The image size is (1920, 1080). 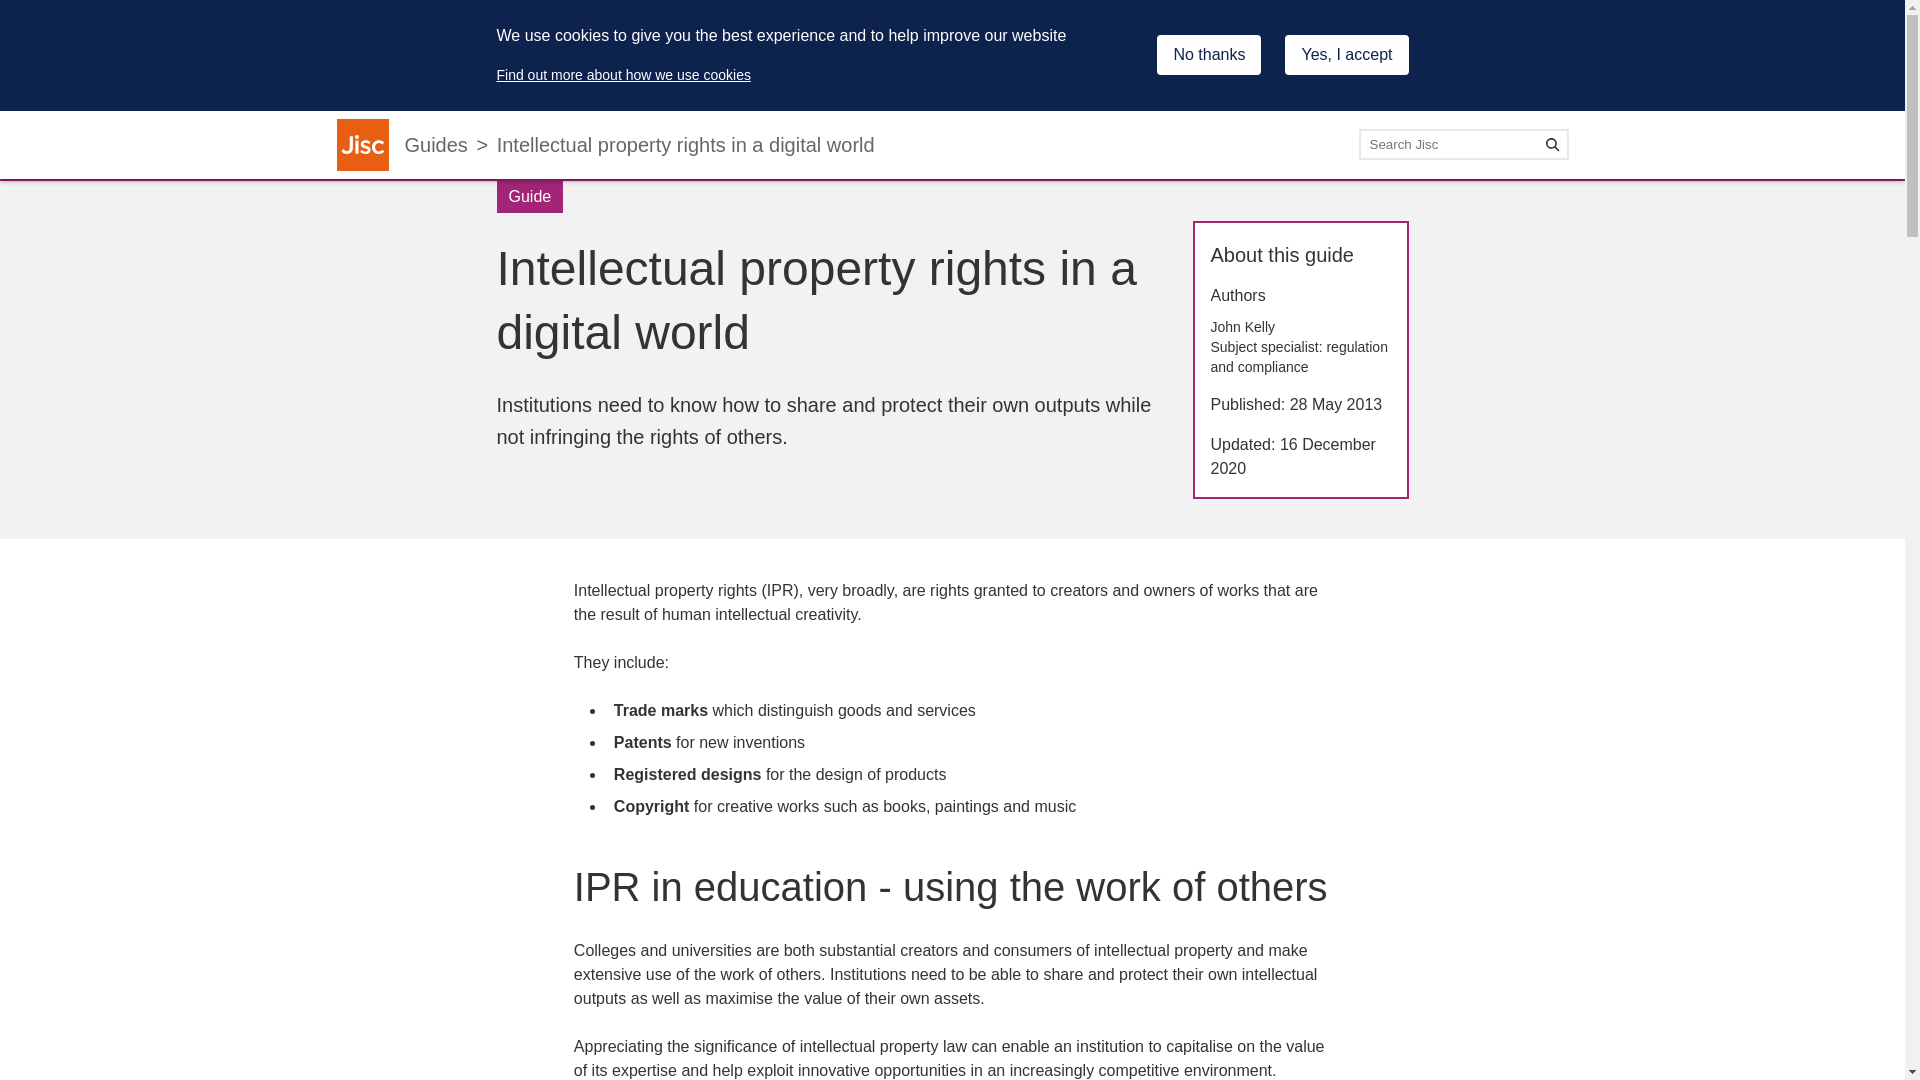 I want to click on Intellectual property rights in a digital world, so click(x=686, y=144).